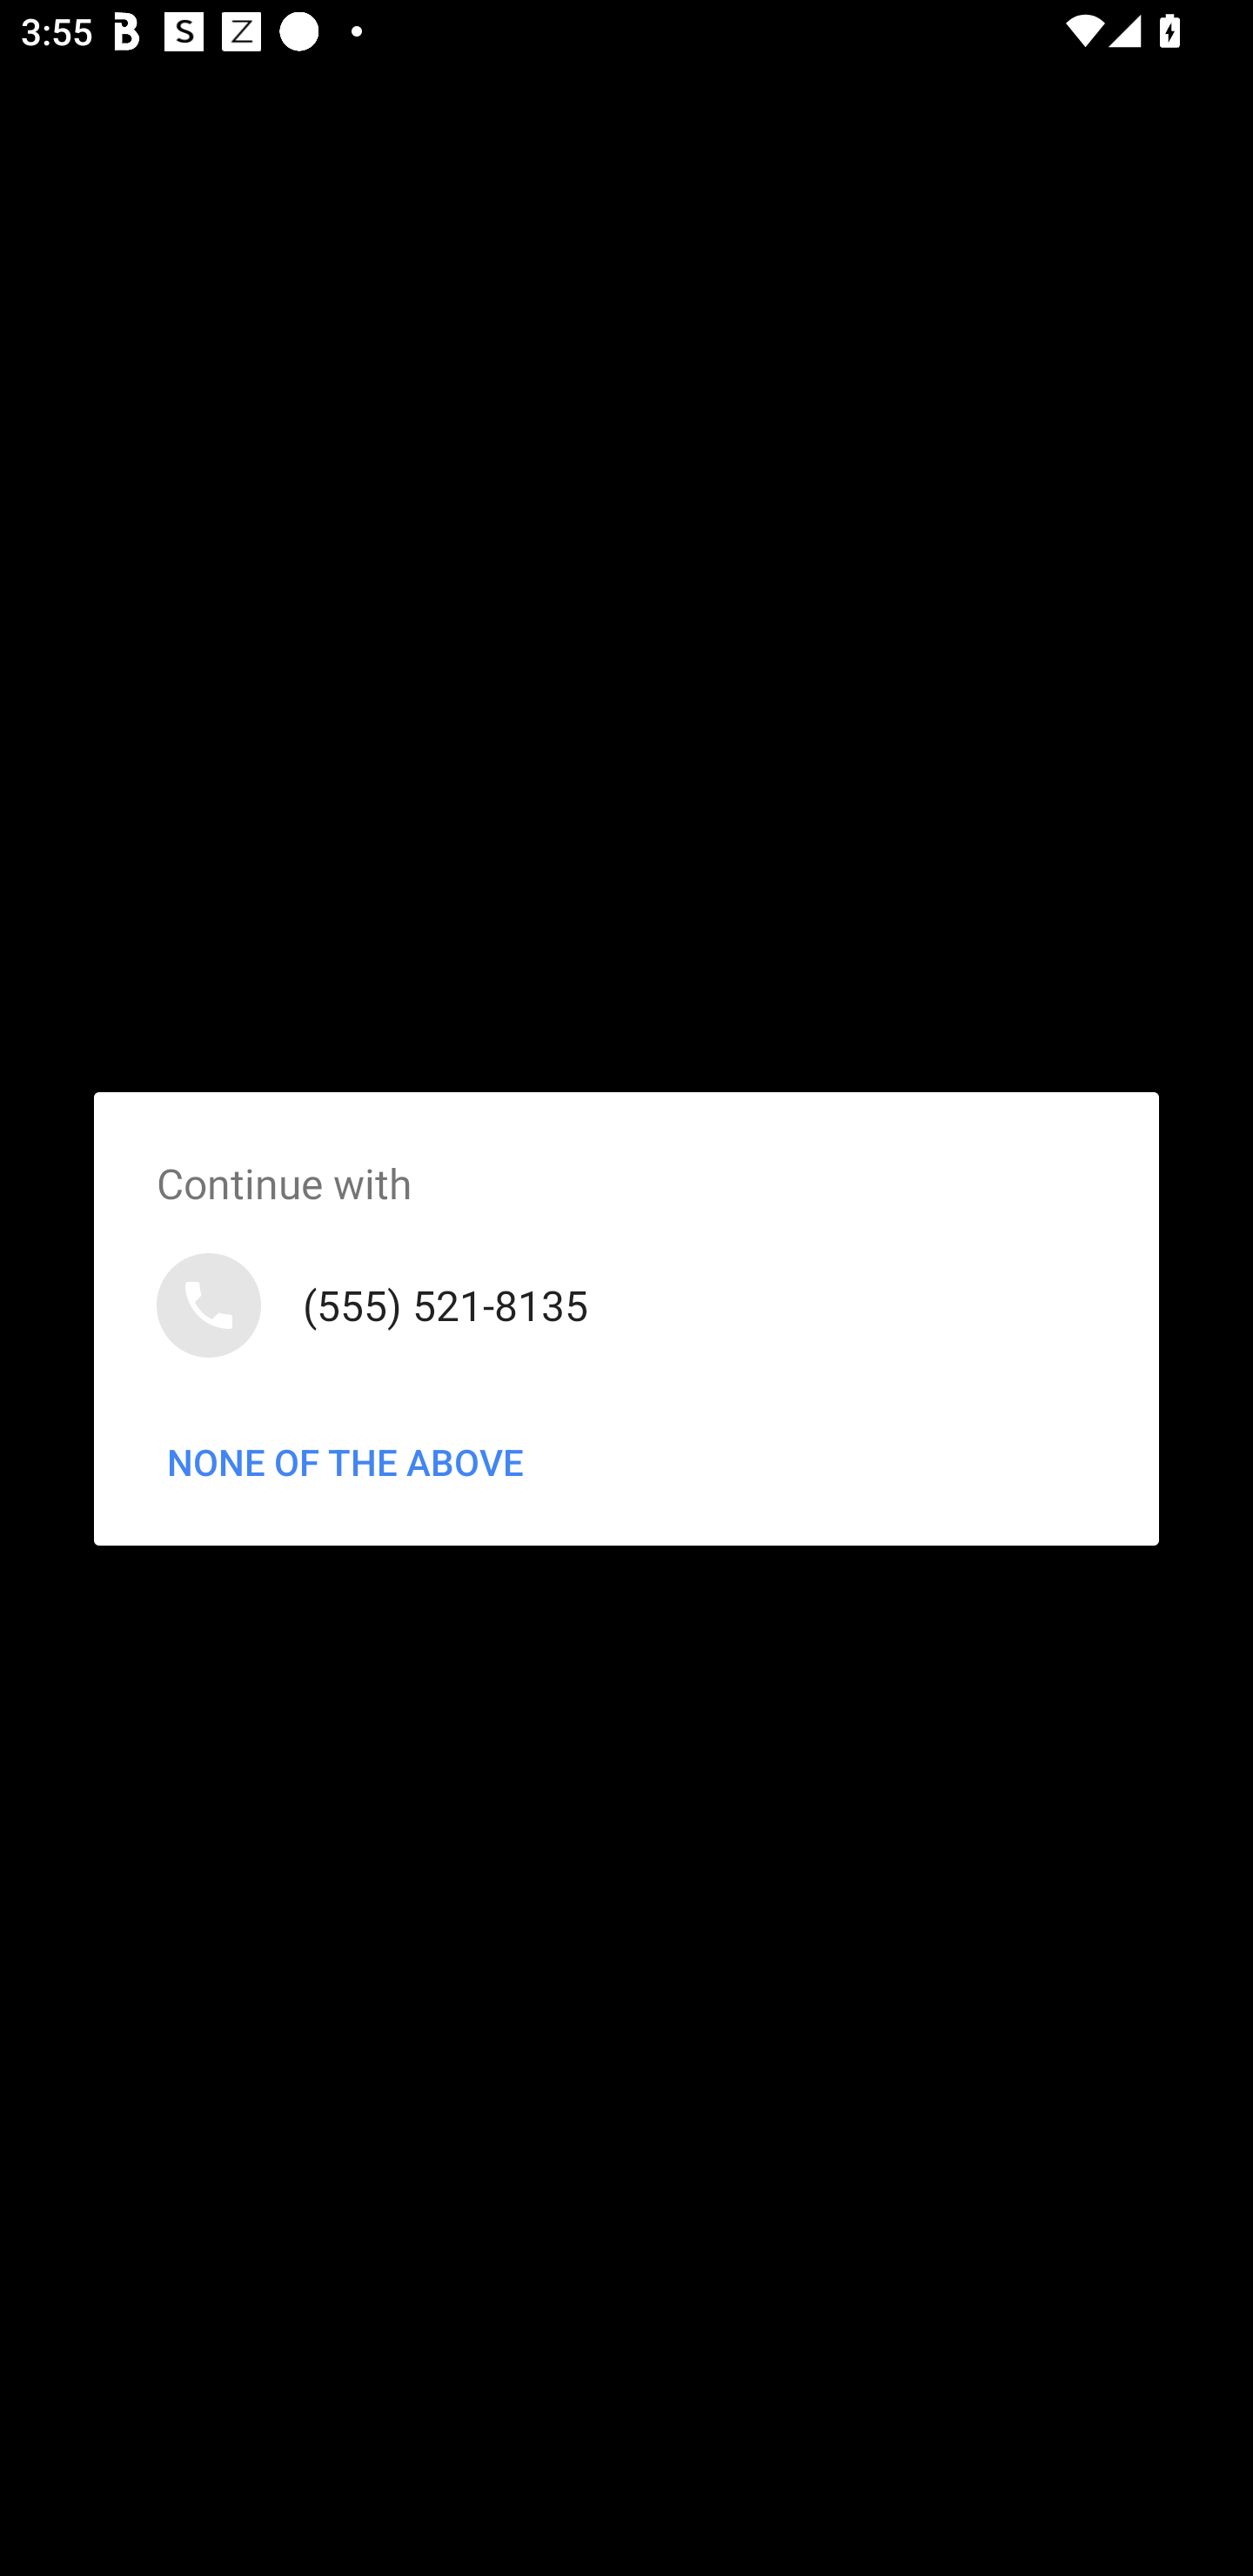 The width and height of the screenshot is (1253, 2576). What do you see at coordinates (626, 1305) in the screenshot?
I see `(555) 521-8135` at bounding box center [626, 1305].